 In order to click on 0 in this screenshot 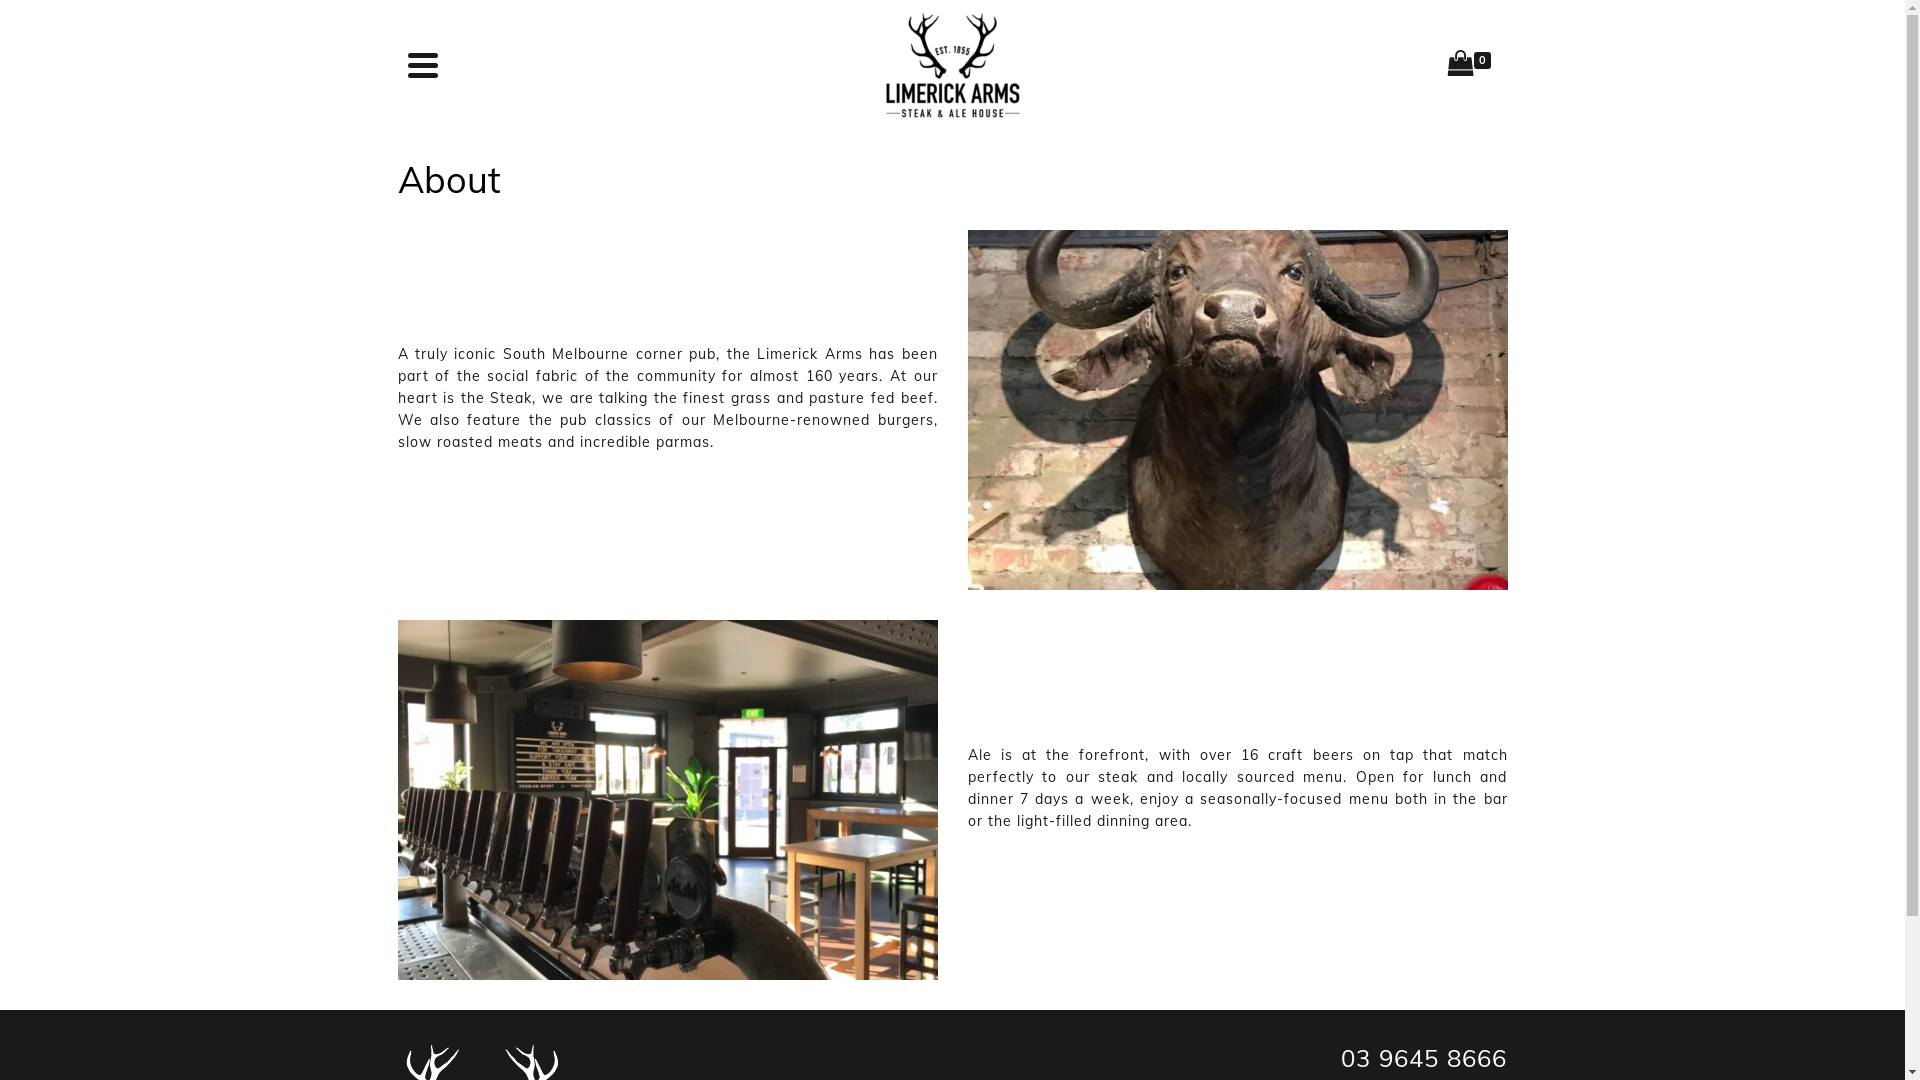, I will do `click(1473, 65)`.